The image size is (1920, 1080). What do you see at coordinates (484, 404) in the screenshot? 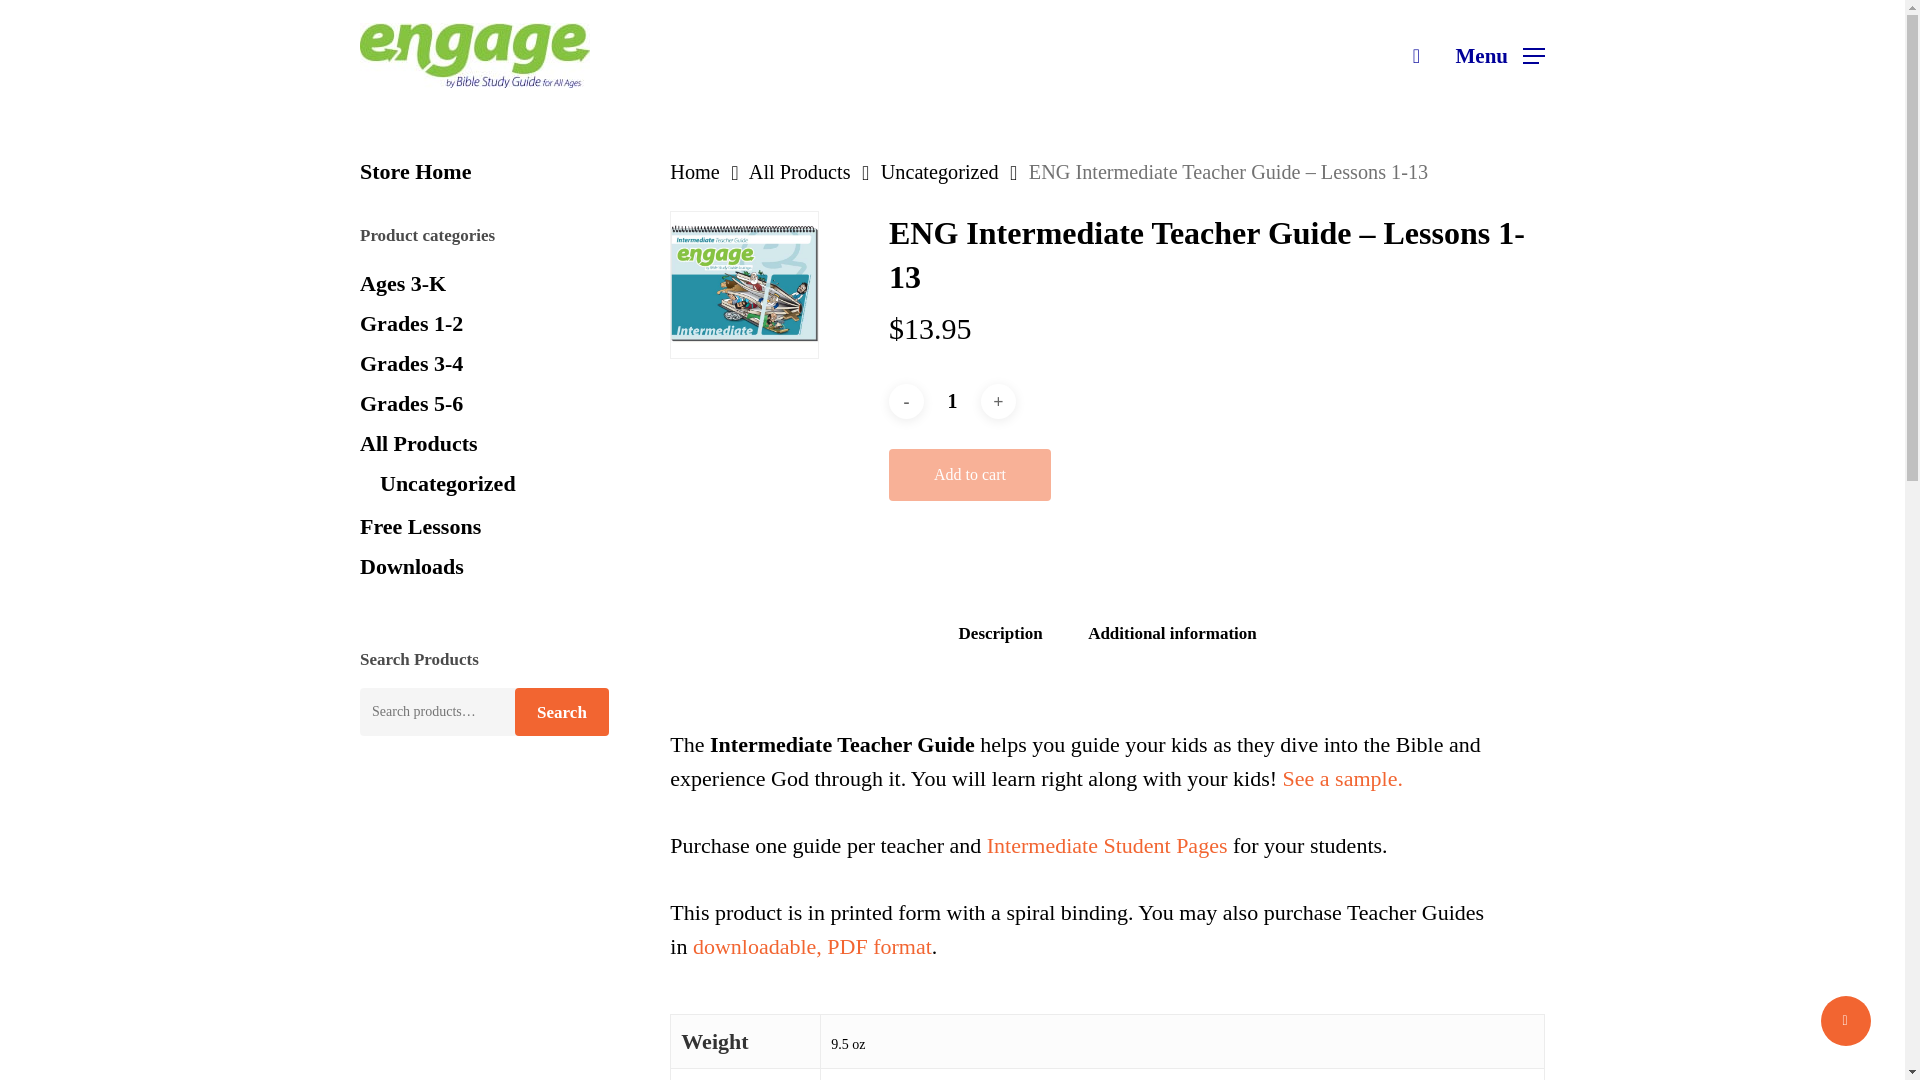
I see `Grades 5-6` at bounding box center [484, 404].